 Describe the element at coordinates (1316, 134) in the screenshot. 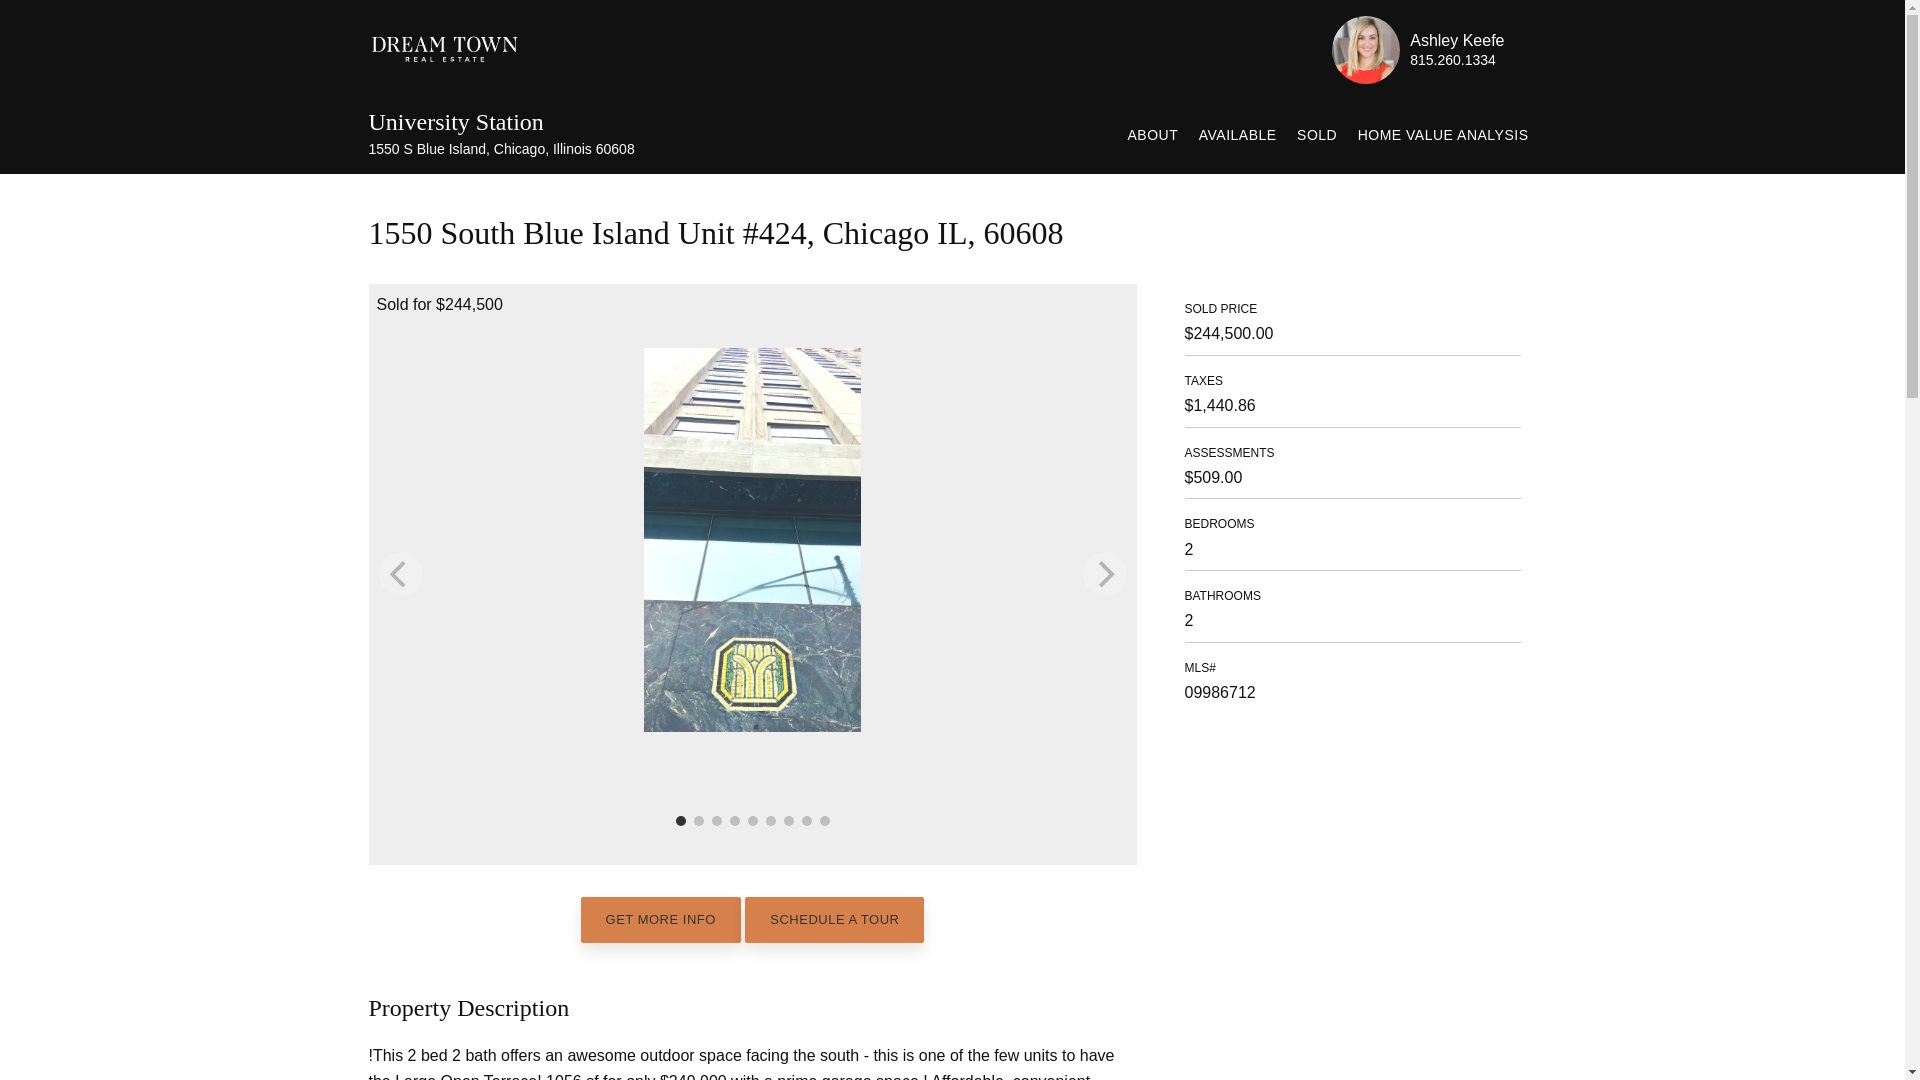

I see `SOLD` at that location.